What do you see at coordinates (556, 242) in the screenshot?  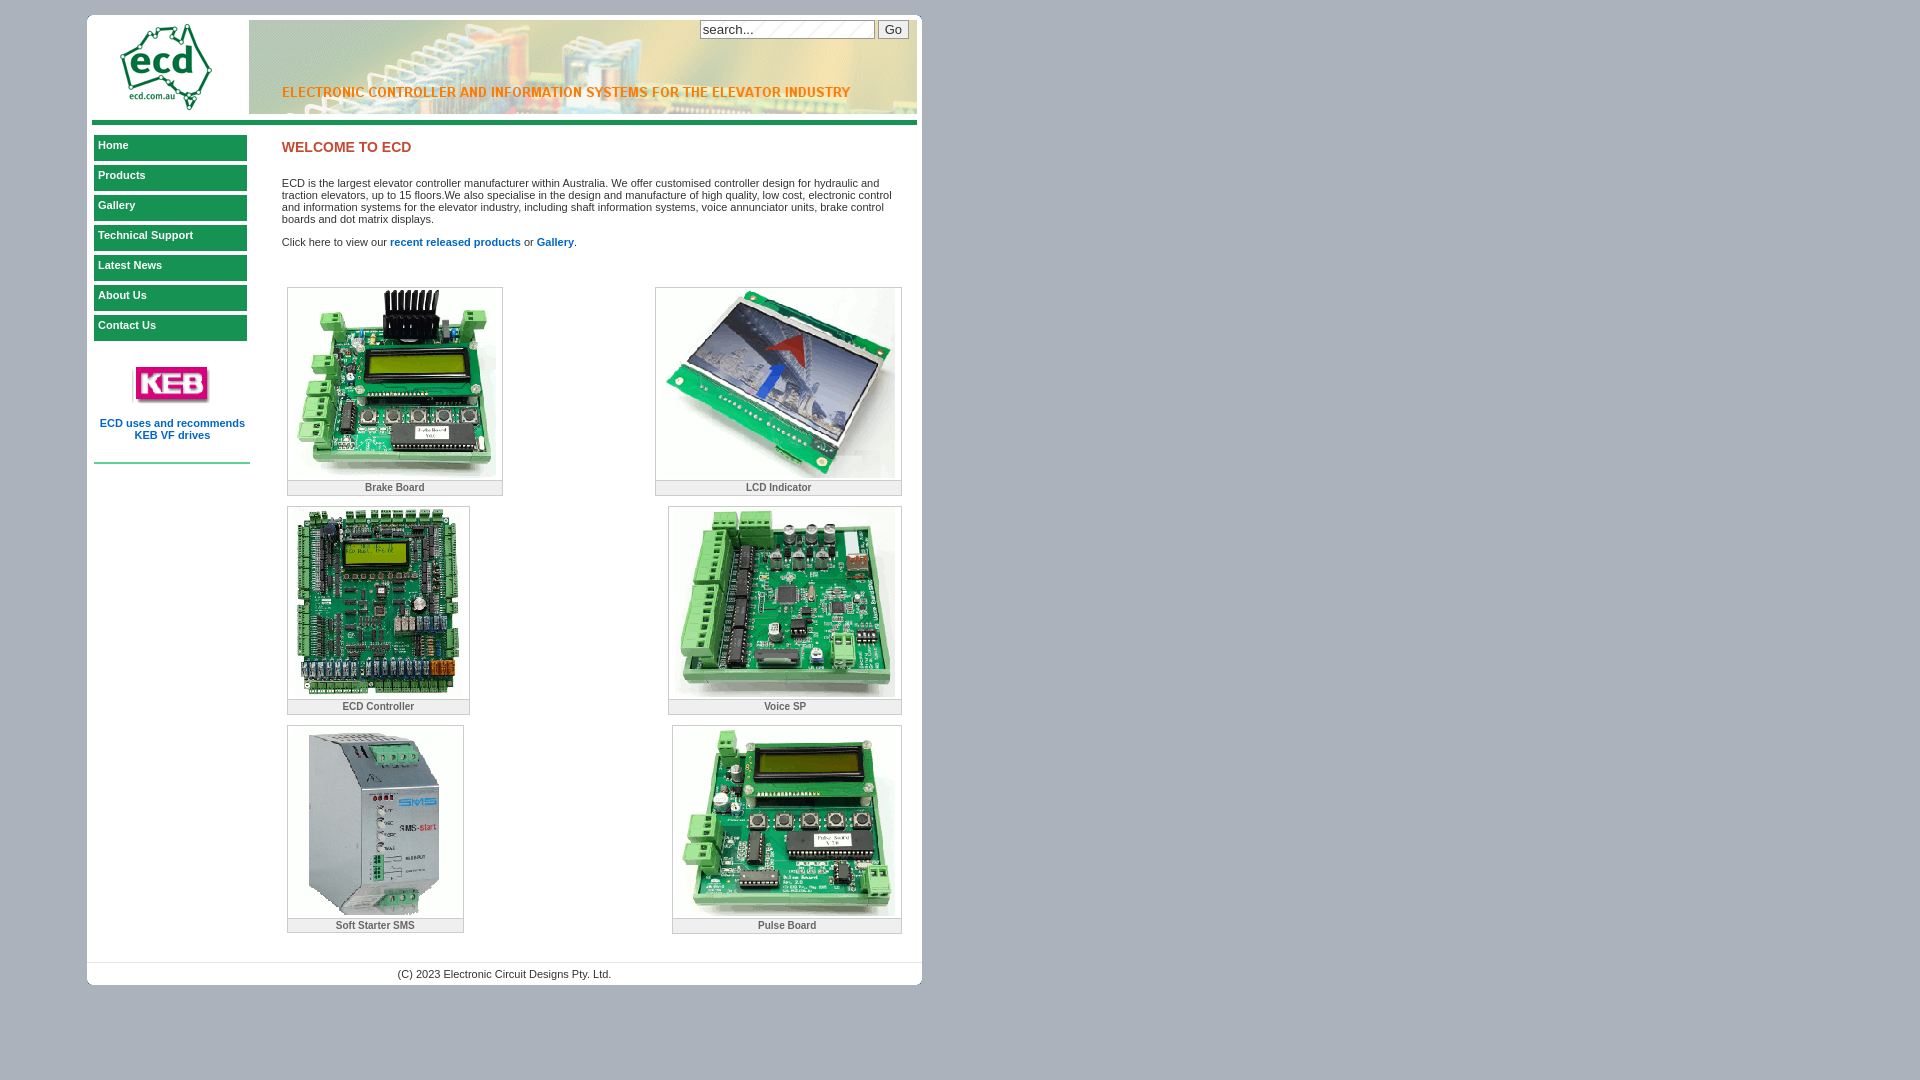 I see `Gallery` at bounding box center [556, 242].